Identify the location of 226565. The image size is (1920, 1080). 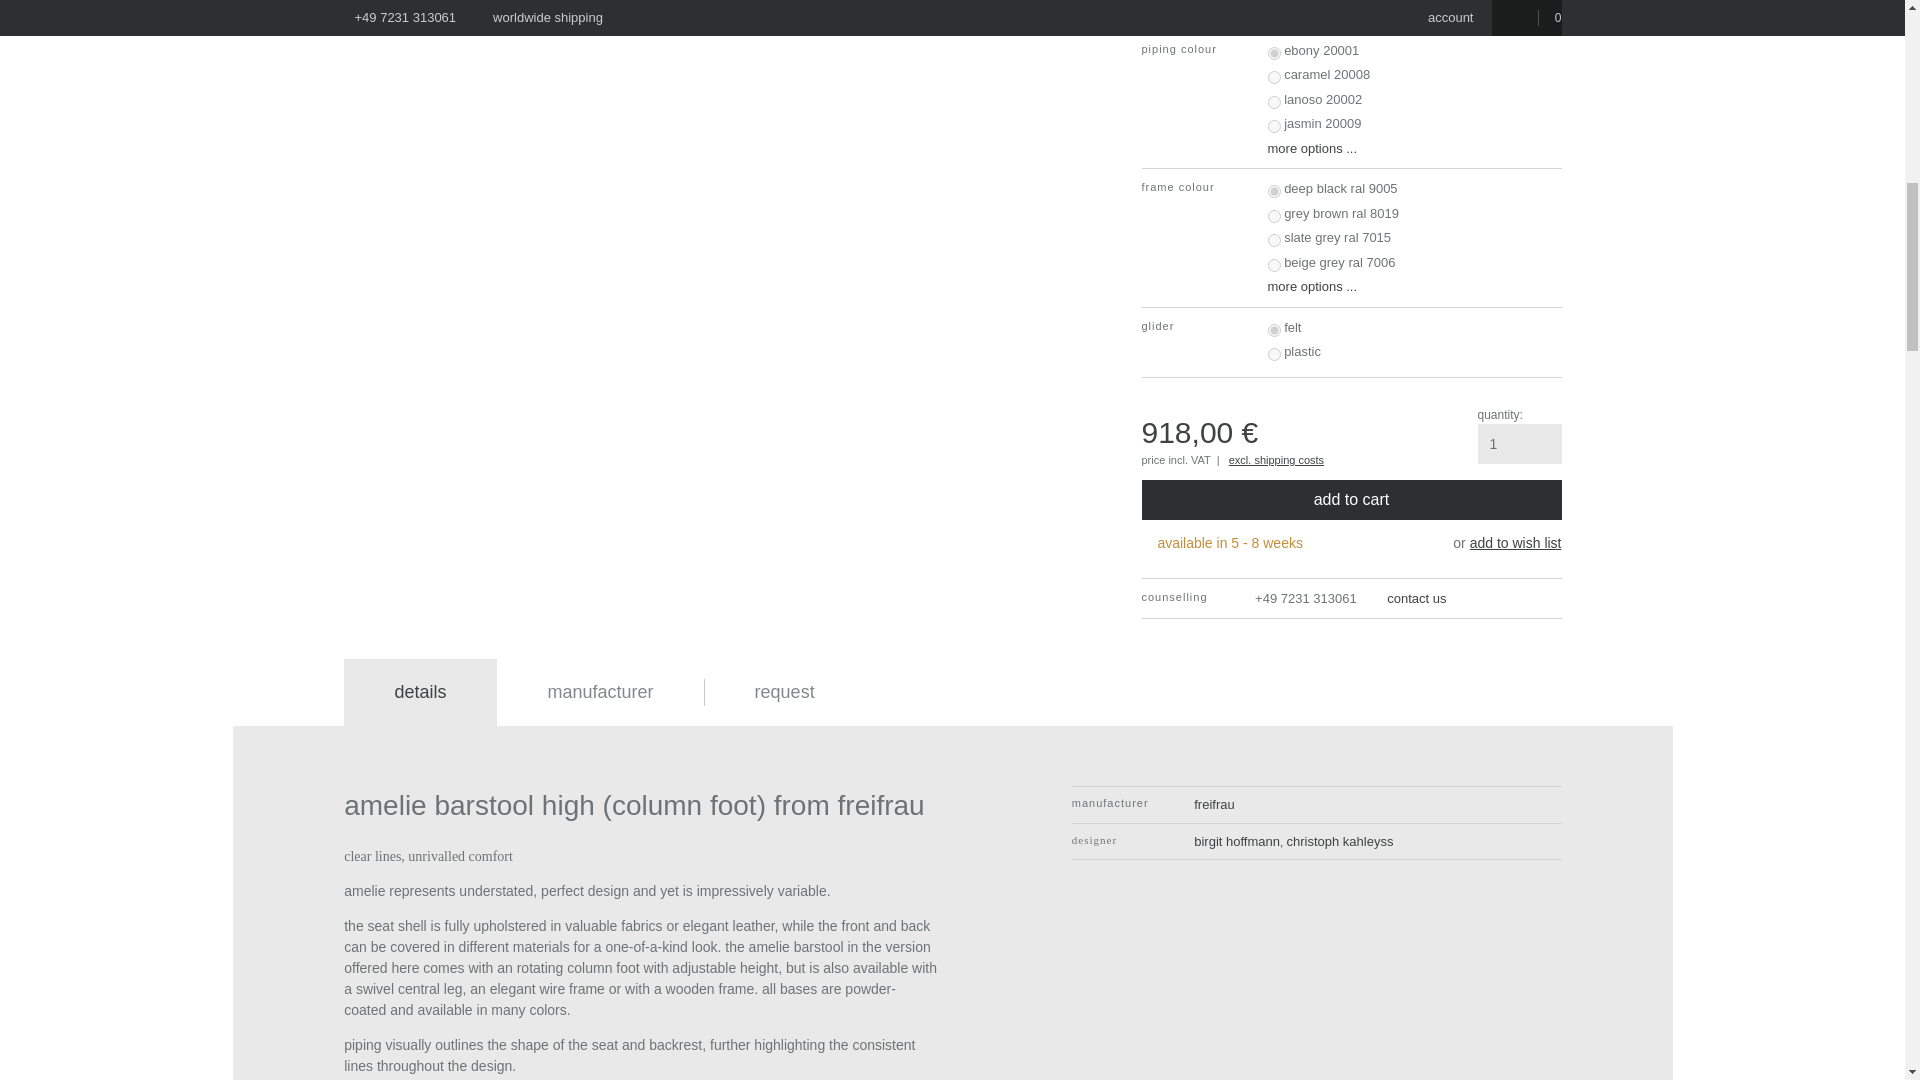
(1274, 216).